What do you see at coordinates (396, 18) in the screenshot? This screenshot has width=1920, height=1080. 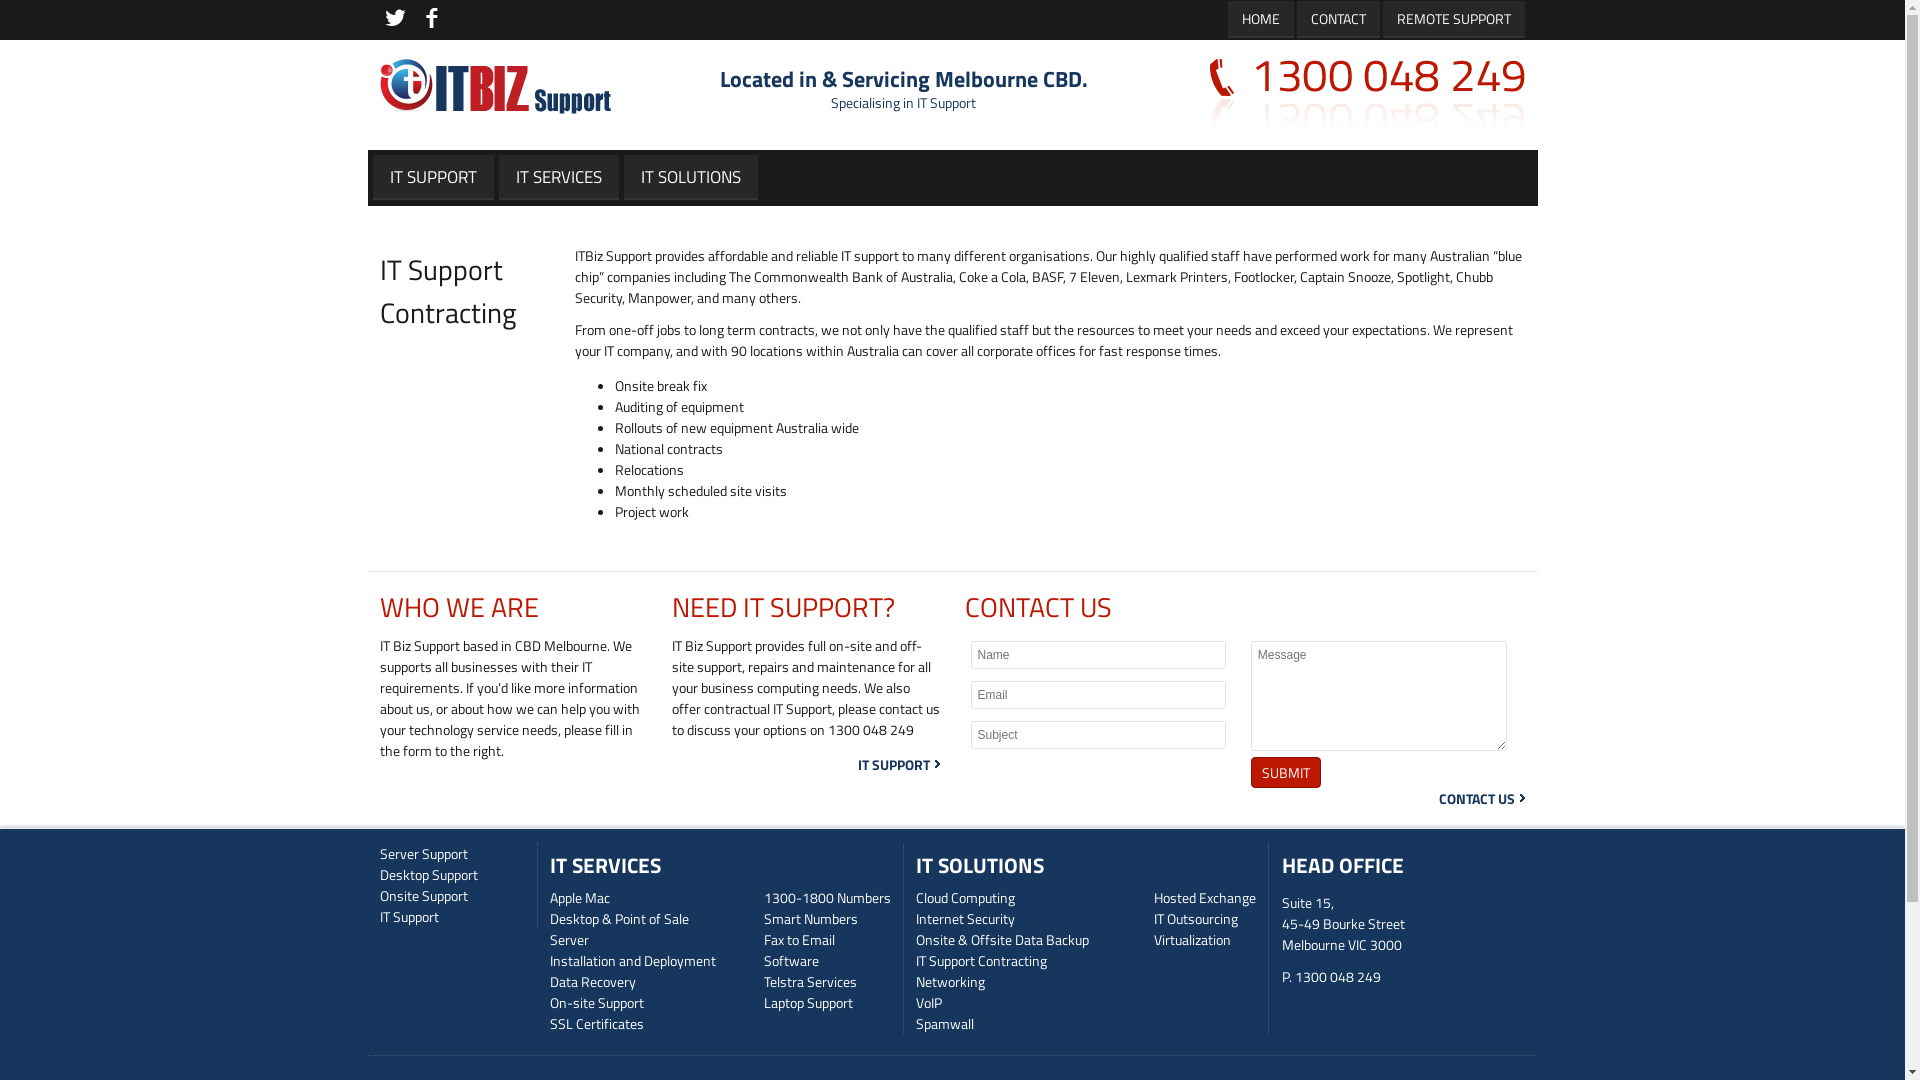 I see `Follow us on Twitter` at bounding box center [396, 18].